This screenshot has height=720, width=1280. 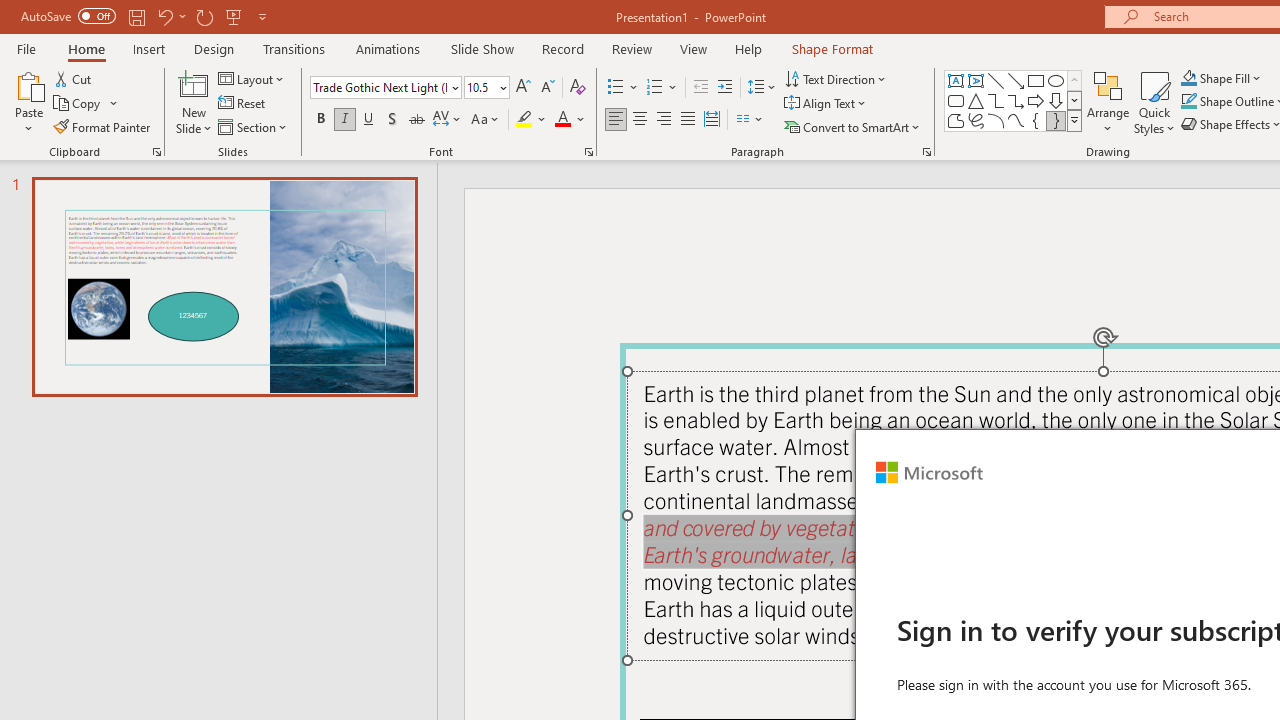 I want to click on Oval, so click(x=1056, y=80).